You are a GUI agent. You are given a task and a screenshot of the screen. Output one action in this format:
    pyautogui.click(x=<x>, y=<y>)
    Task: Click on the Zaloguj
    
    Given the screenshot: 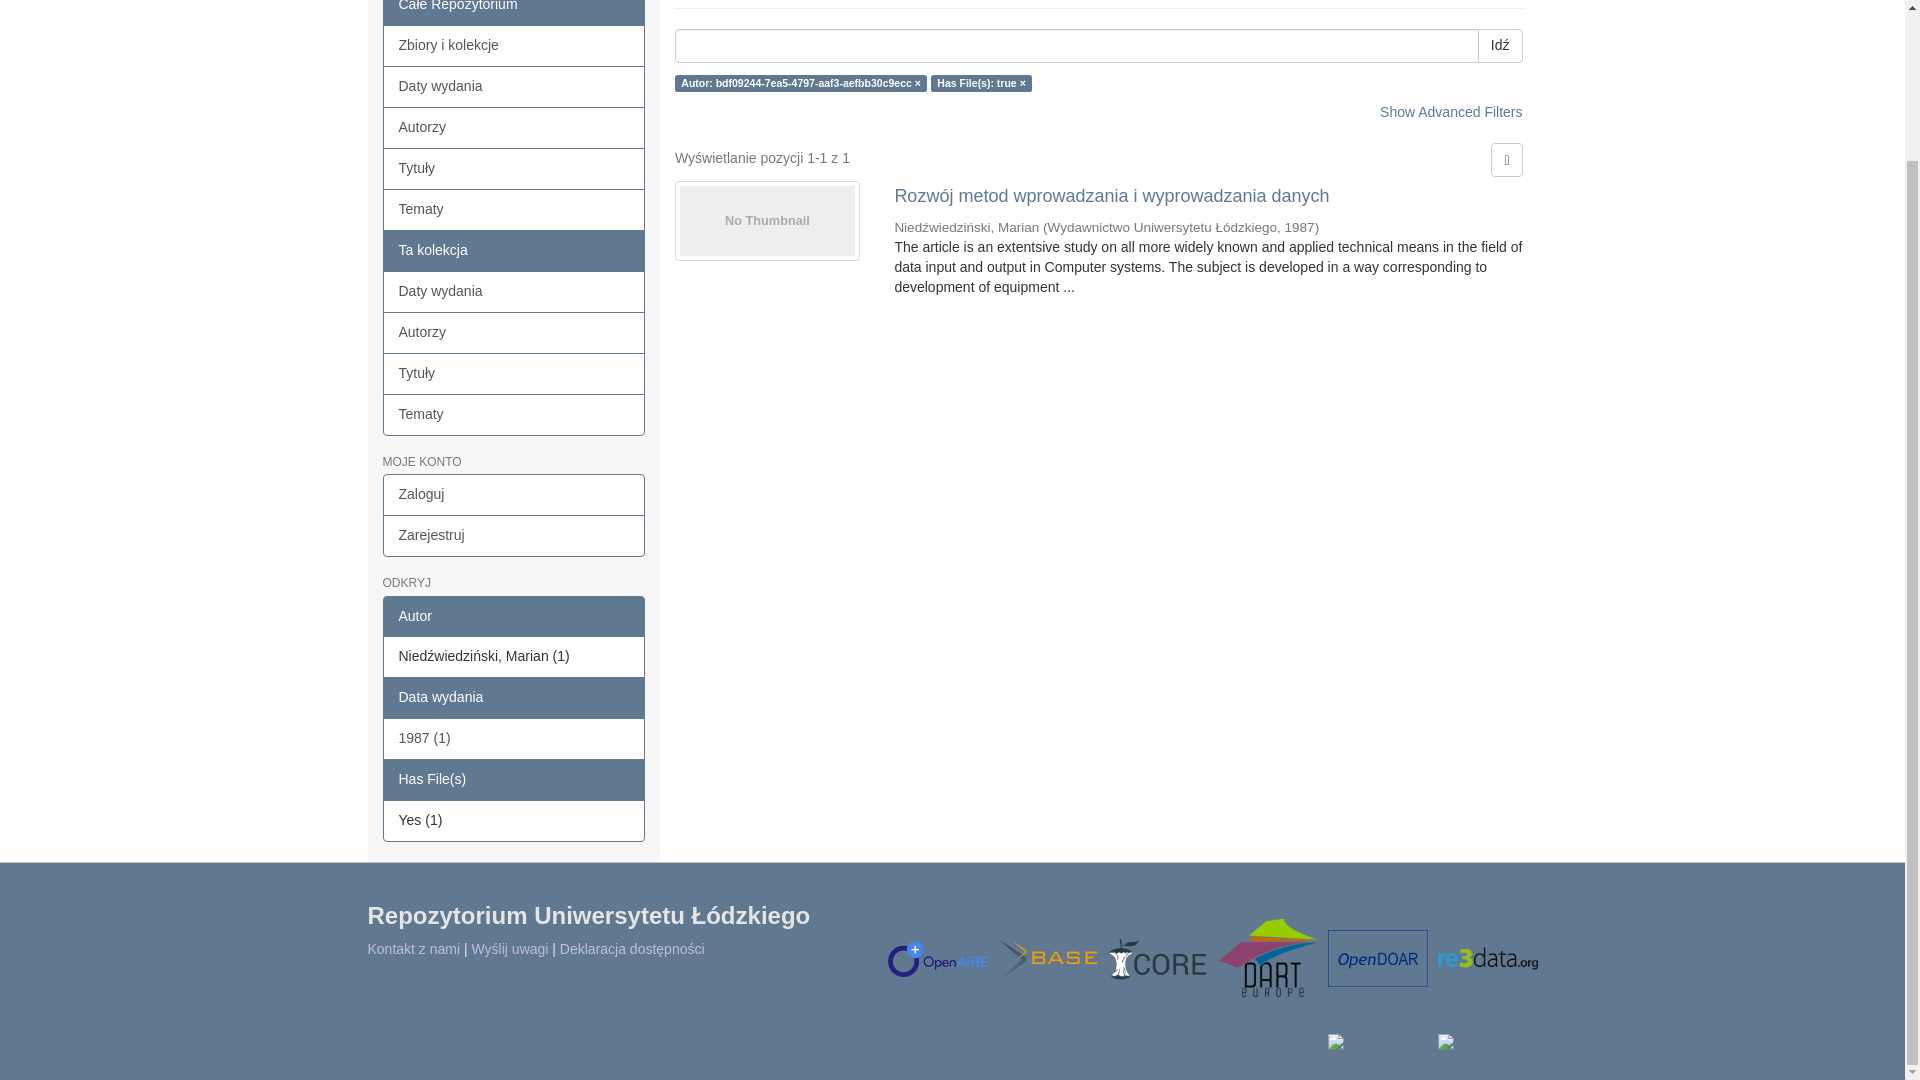 What is the action you would take?
    pyautogui.click(x=514, y=495)
    